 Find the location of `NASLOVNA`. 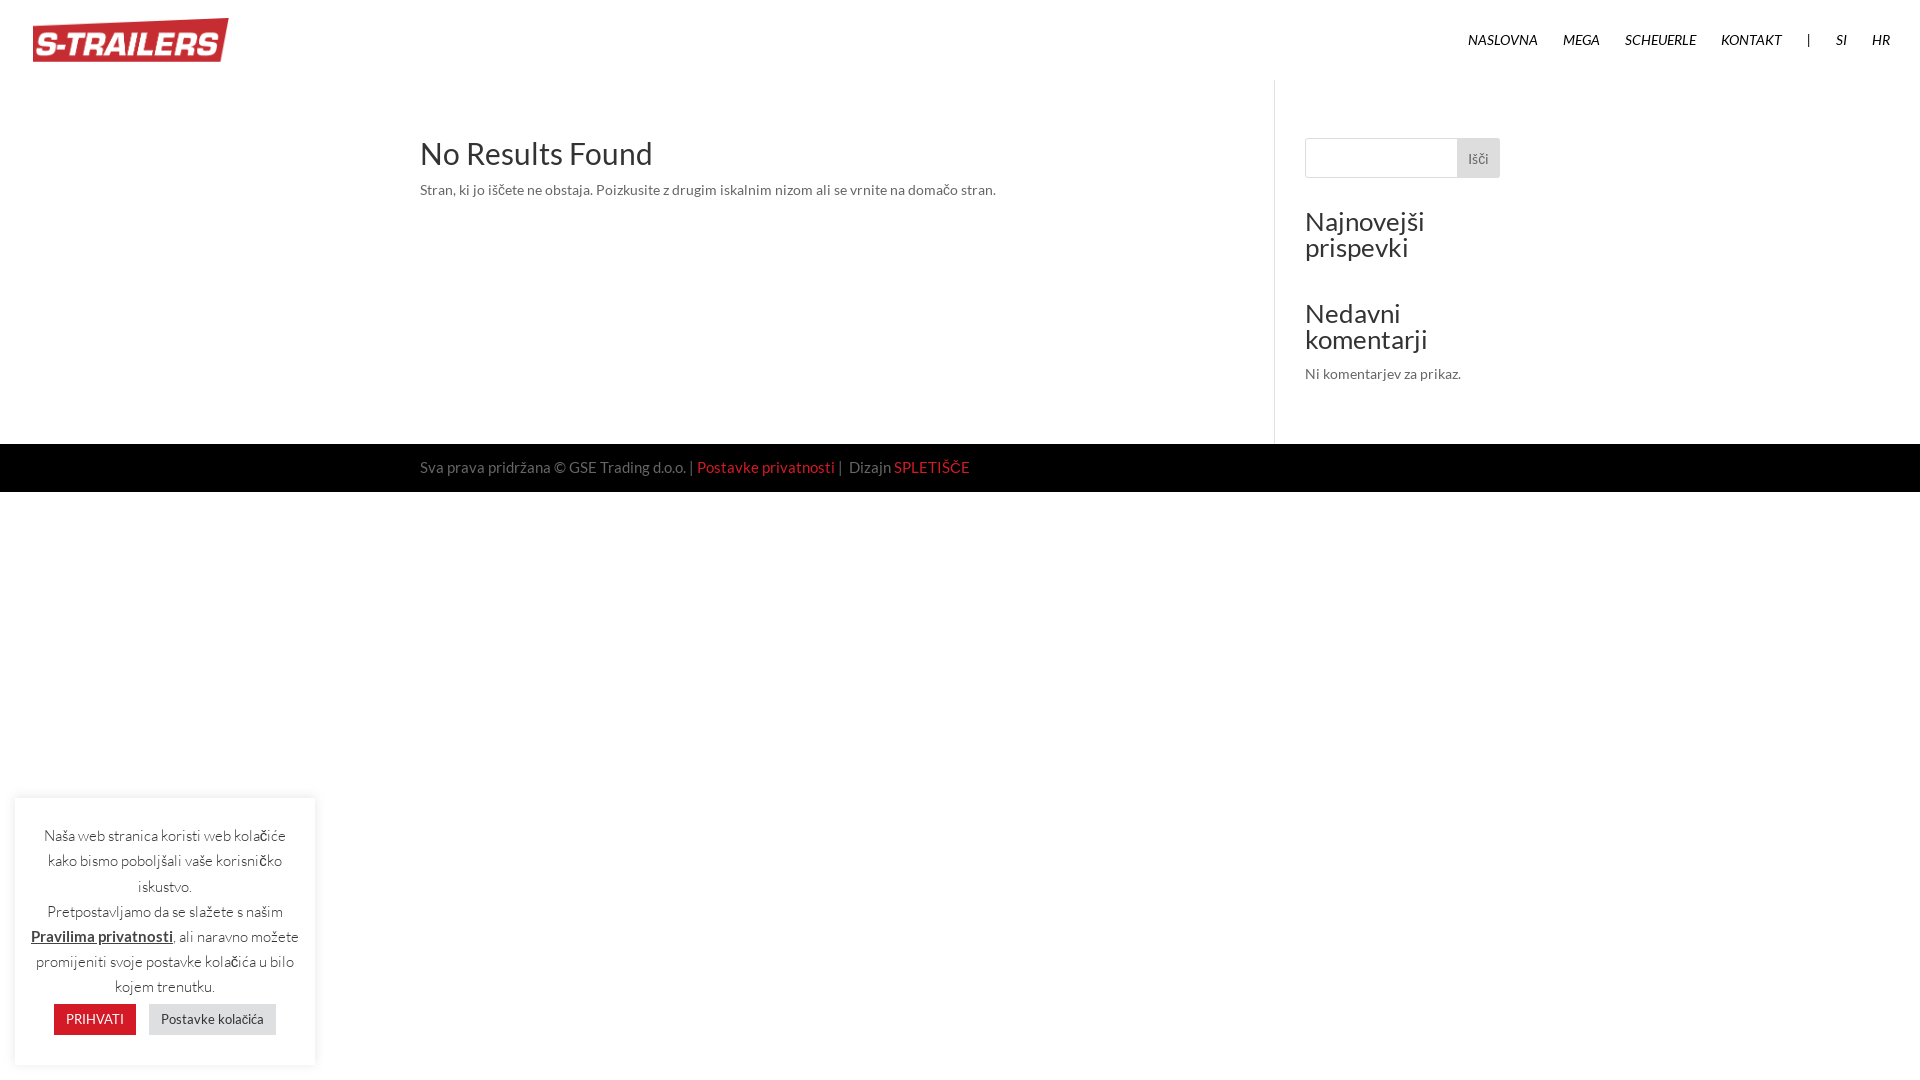

NASLOVNA is located at coordinates (1503, 56).